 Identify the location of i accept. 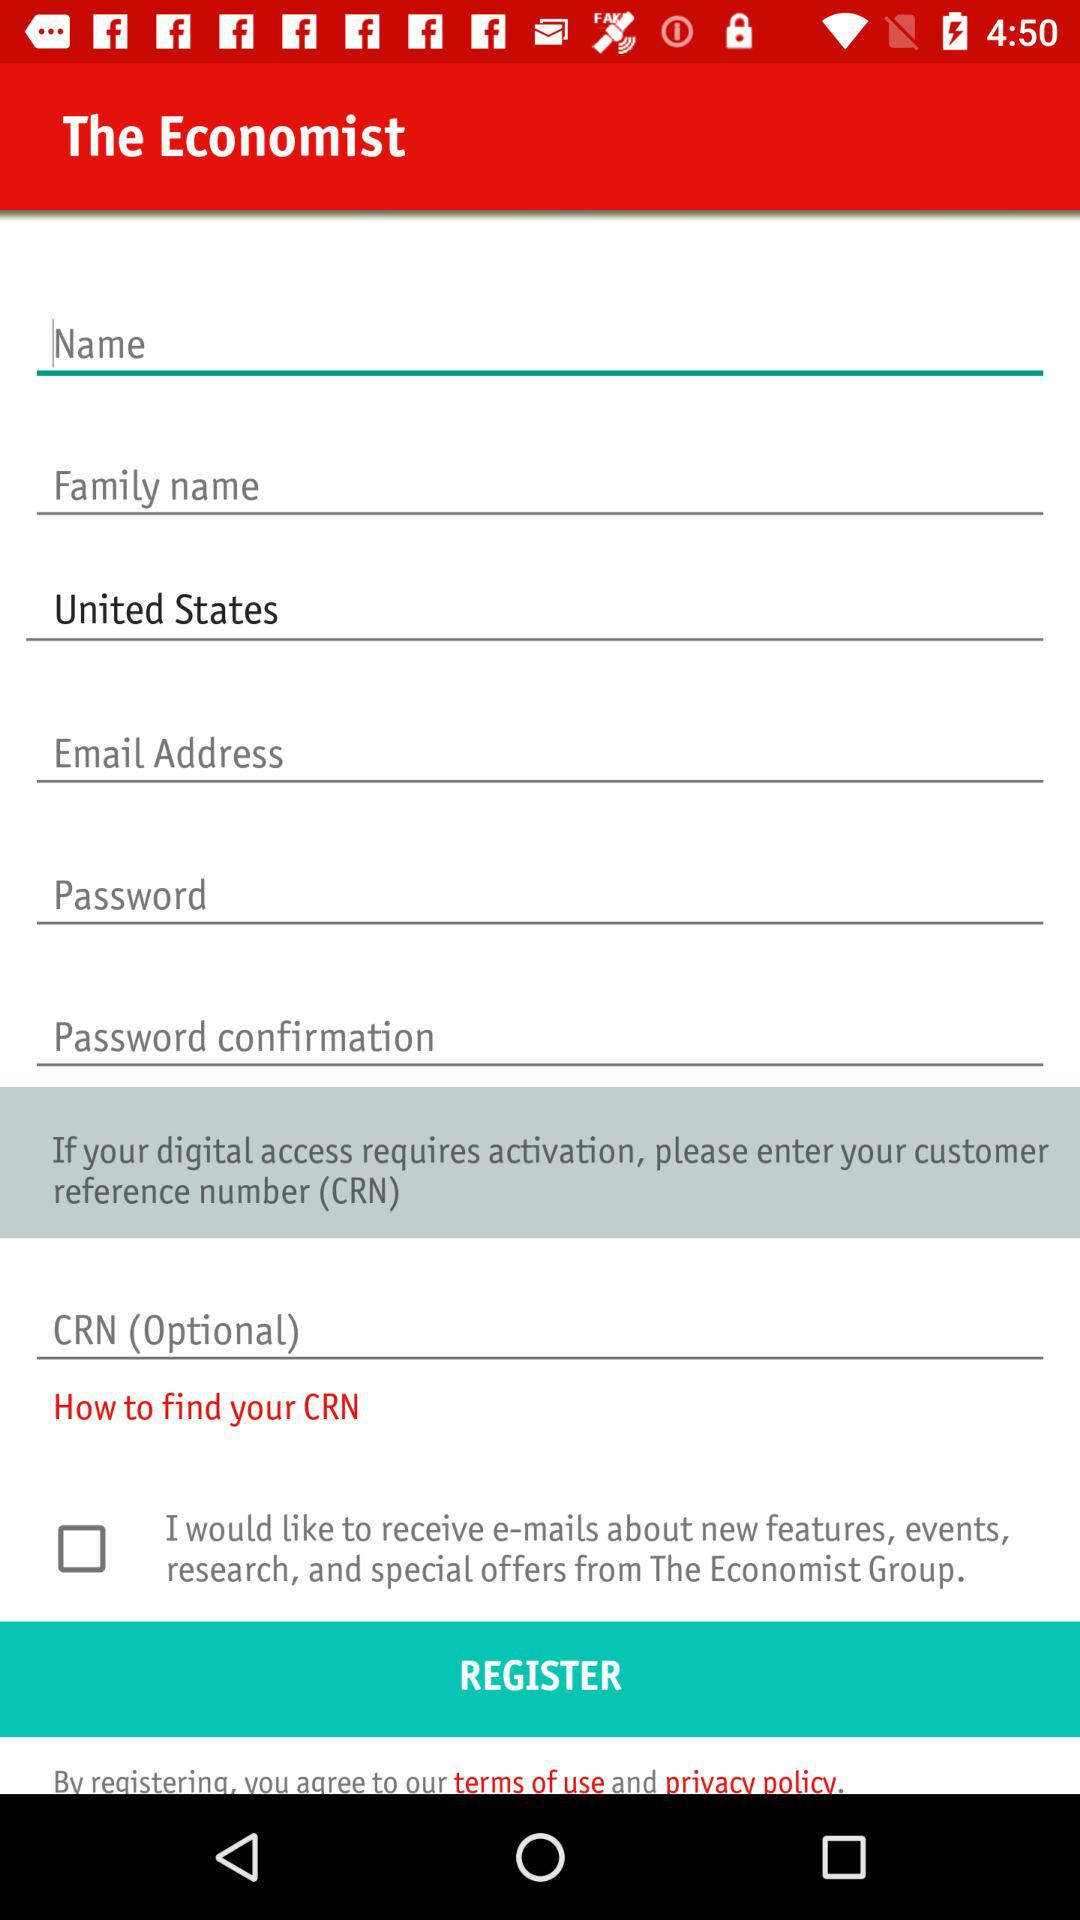
(92, 1548).